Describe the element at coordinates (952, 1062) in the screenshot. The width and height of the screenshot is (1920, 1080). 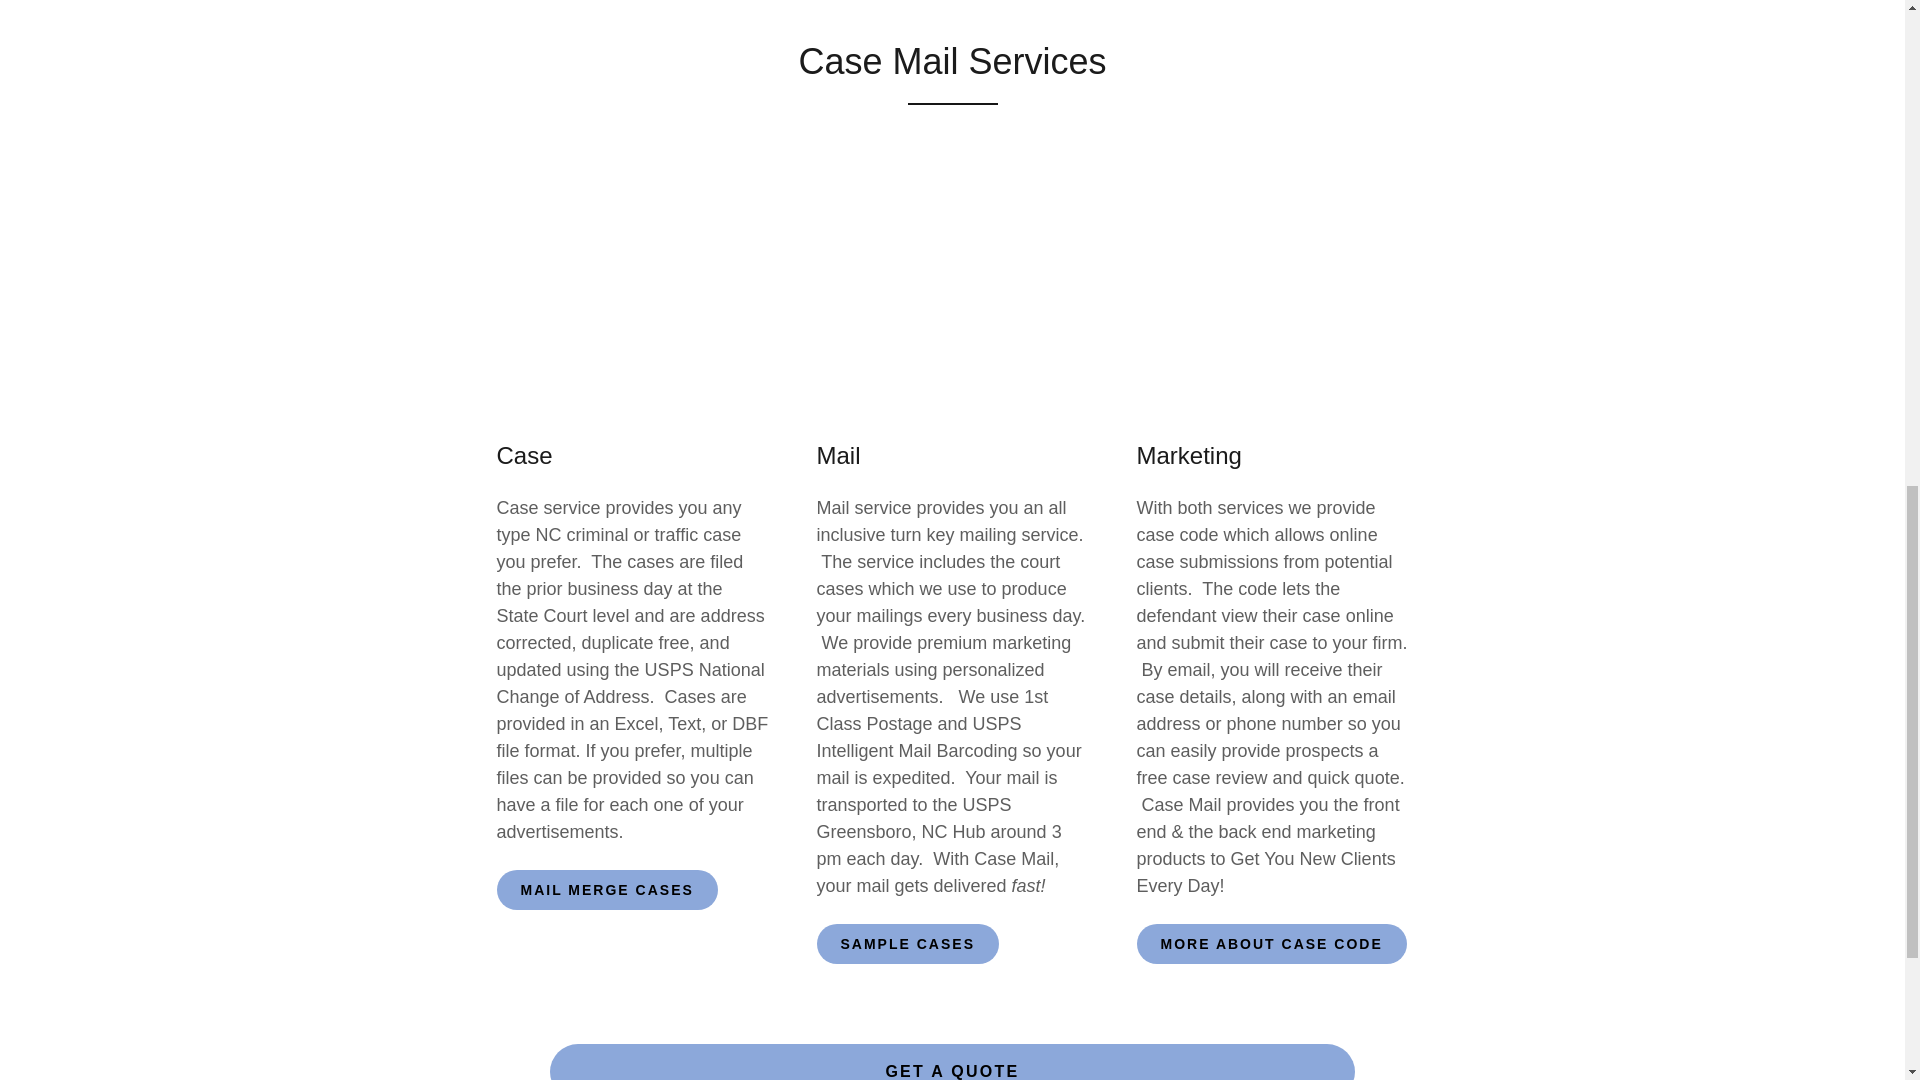
I see `GET A QUOTE` at that location.